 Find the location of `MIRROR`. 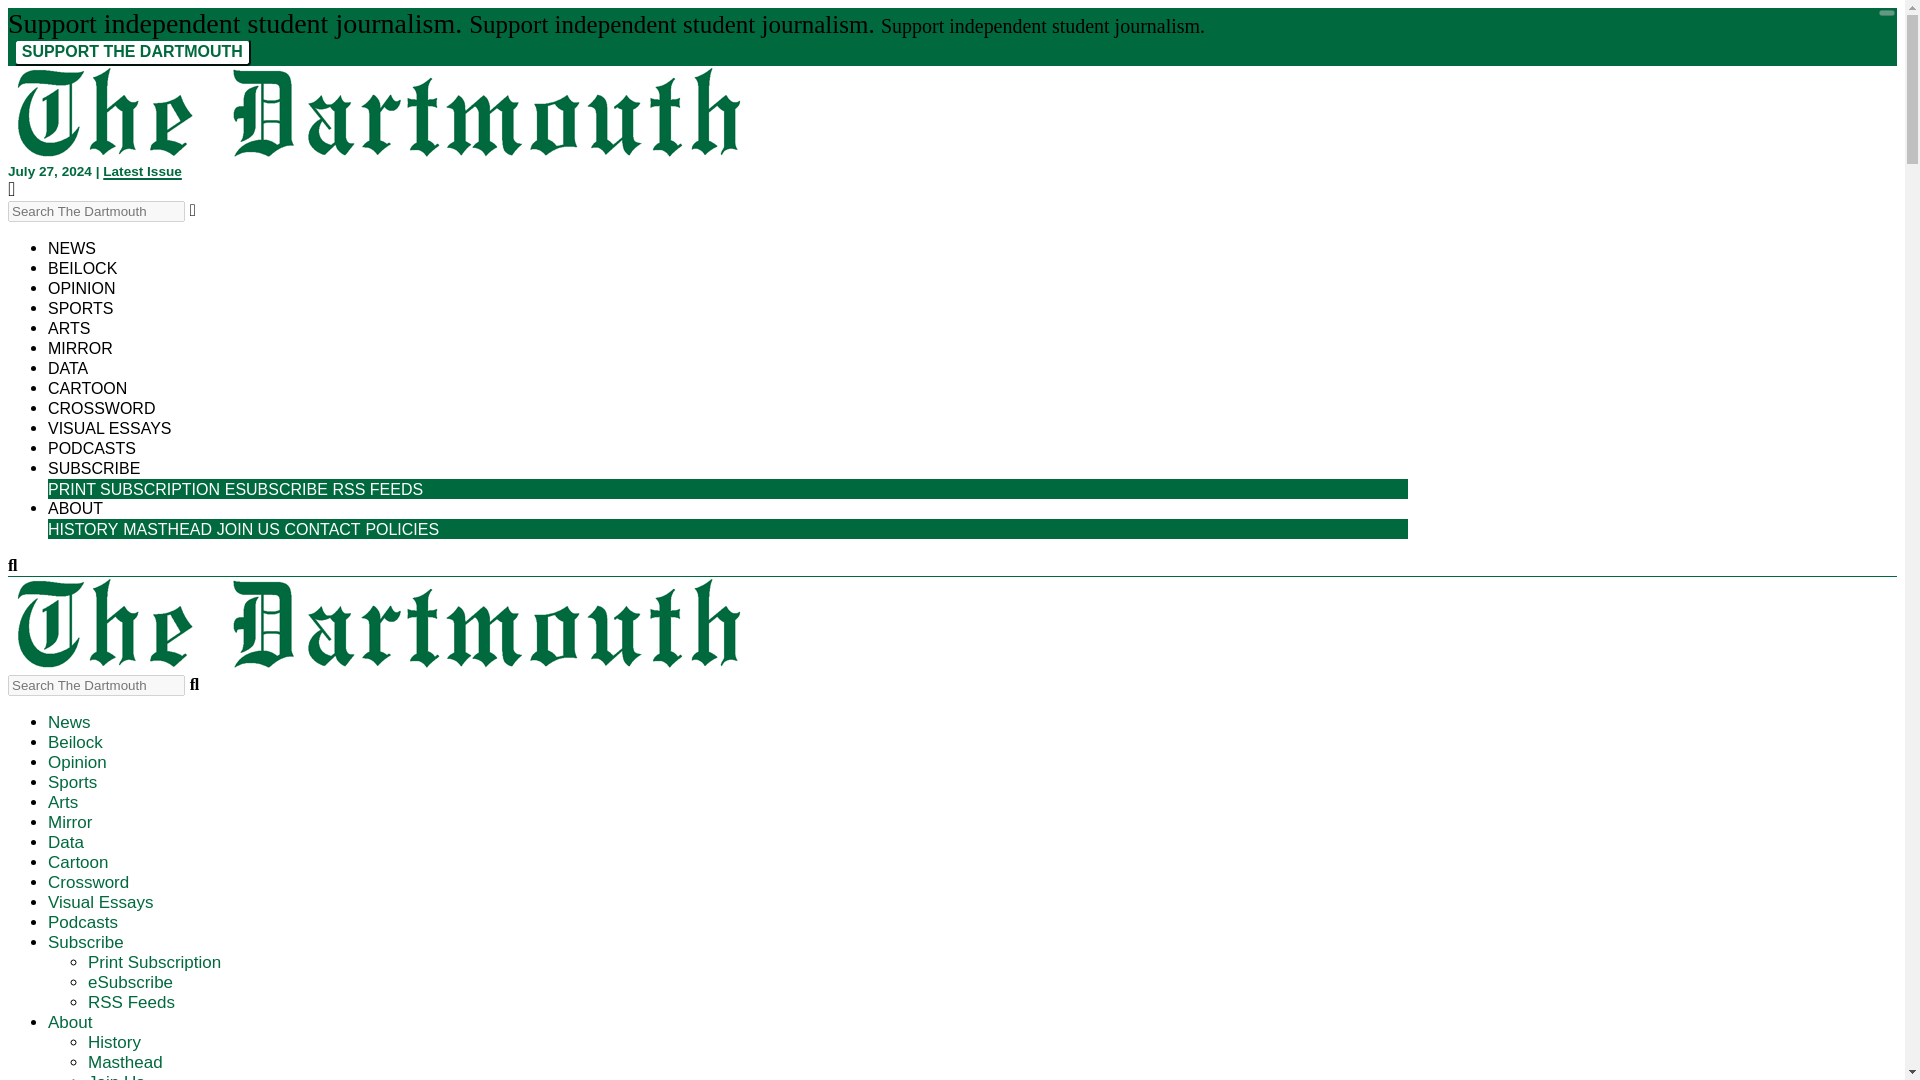

MIRROR is located at coordinates (80, 348).